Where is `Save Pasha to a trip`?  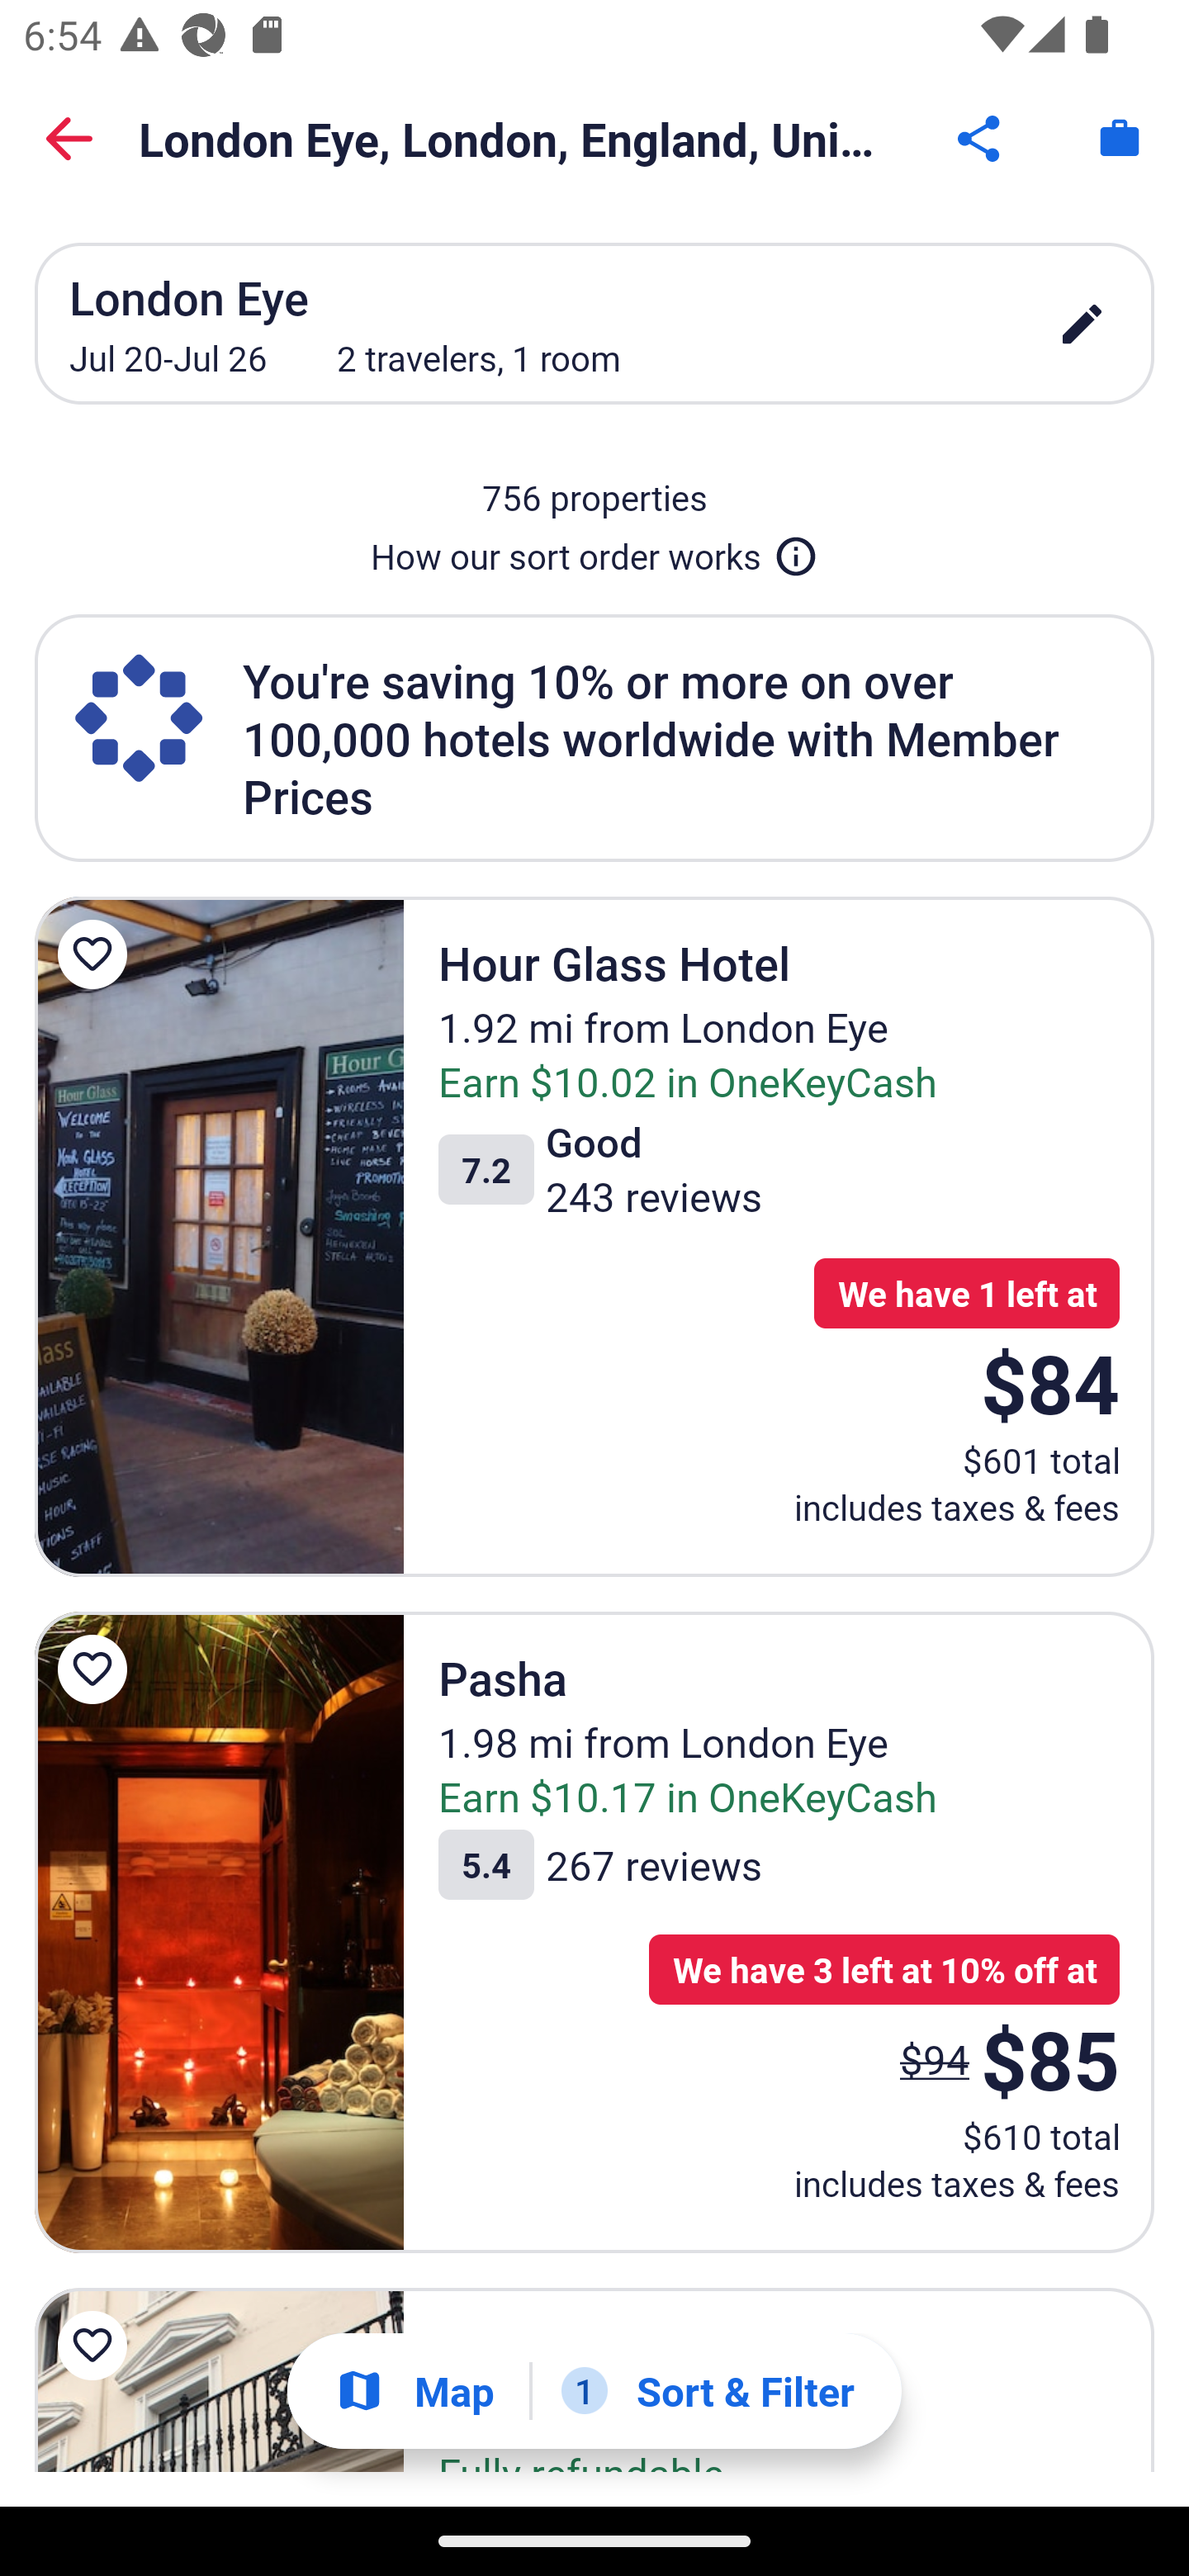
Save Pasha to a trip is located at coordinates (97, 1669).